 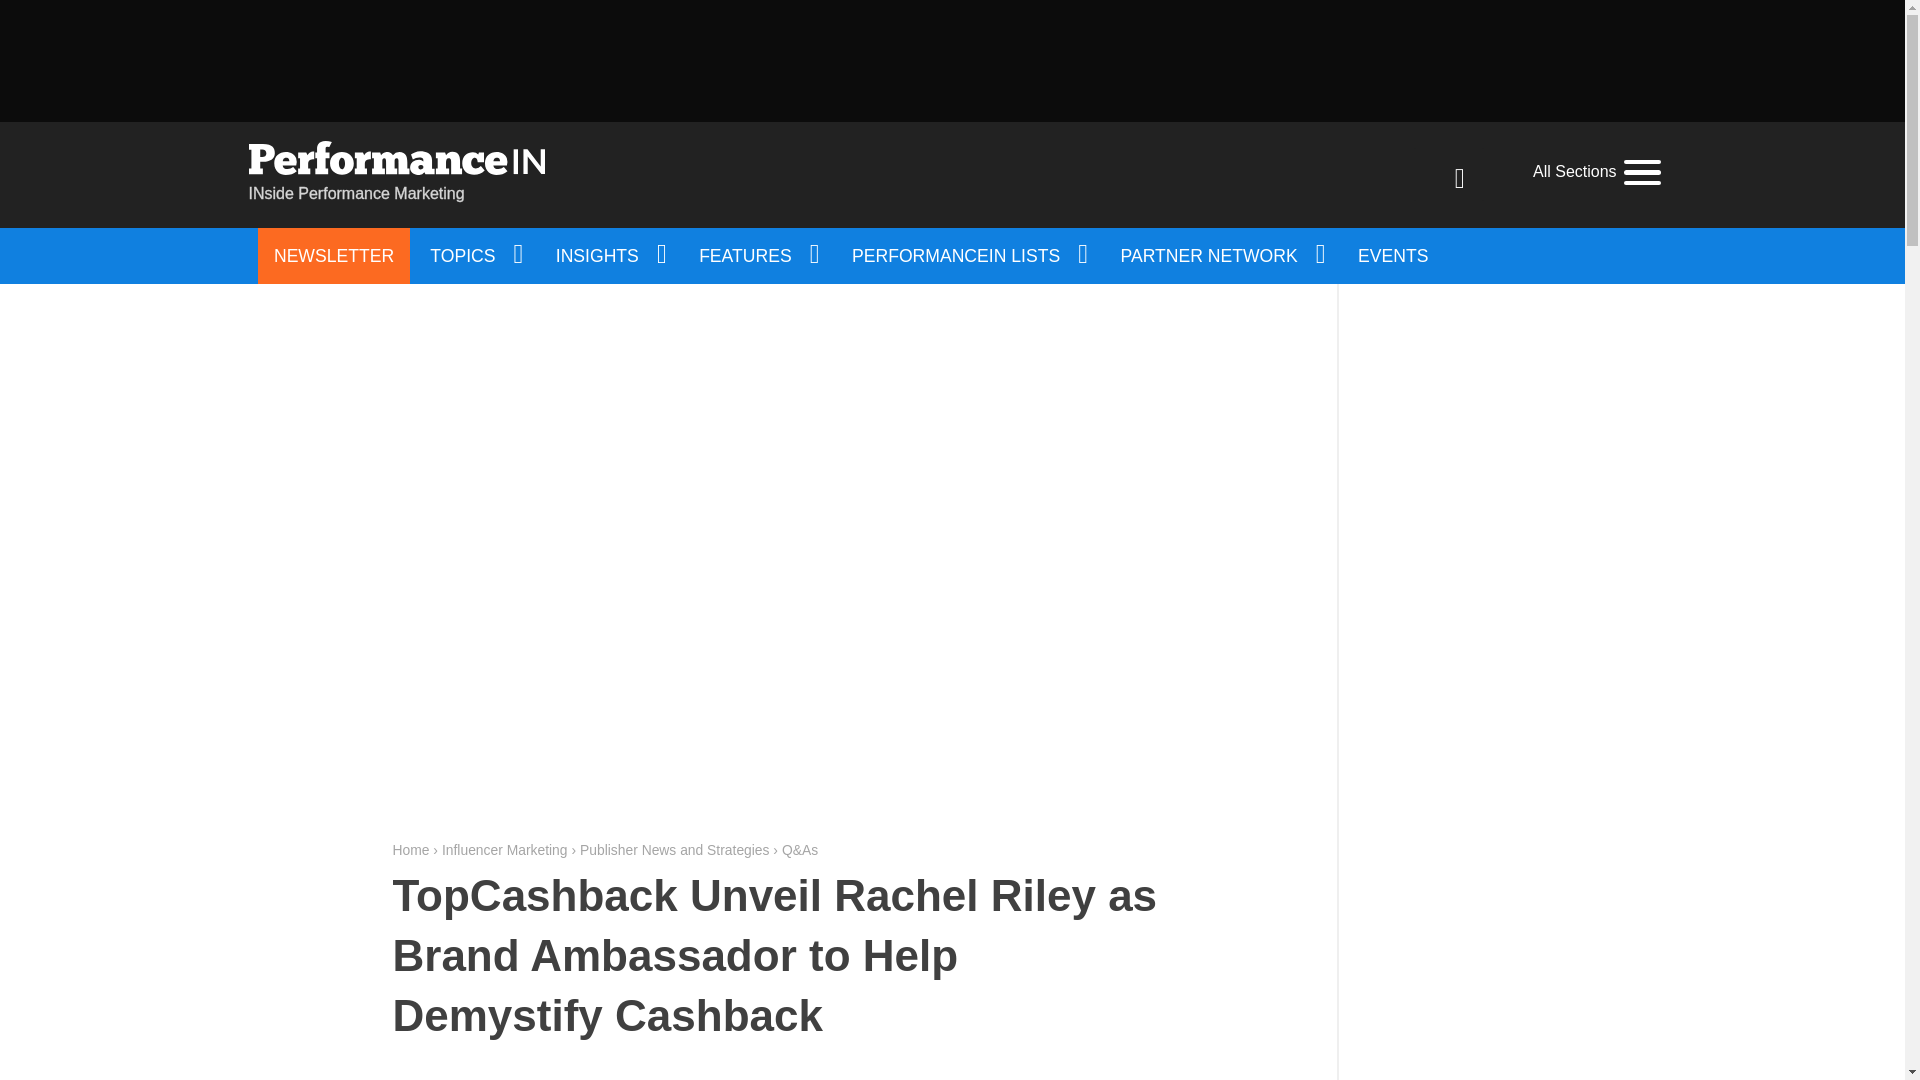 What do you see at coordinates (609, 256) in the screenshot?
I see `INSIGHTS` at bounding box center [609, 256].